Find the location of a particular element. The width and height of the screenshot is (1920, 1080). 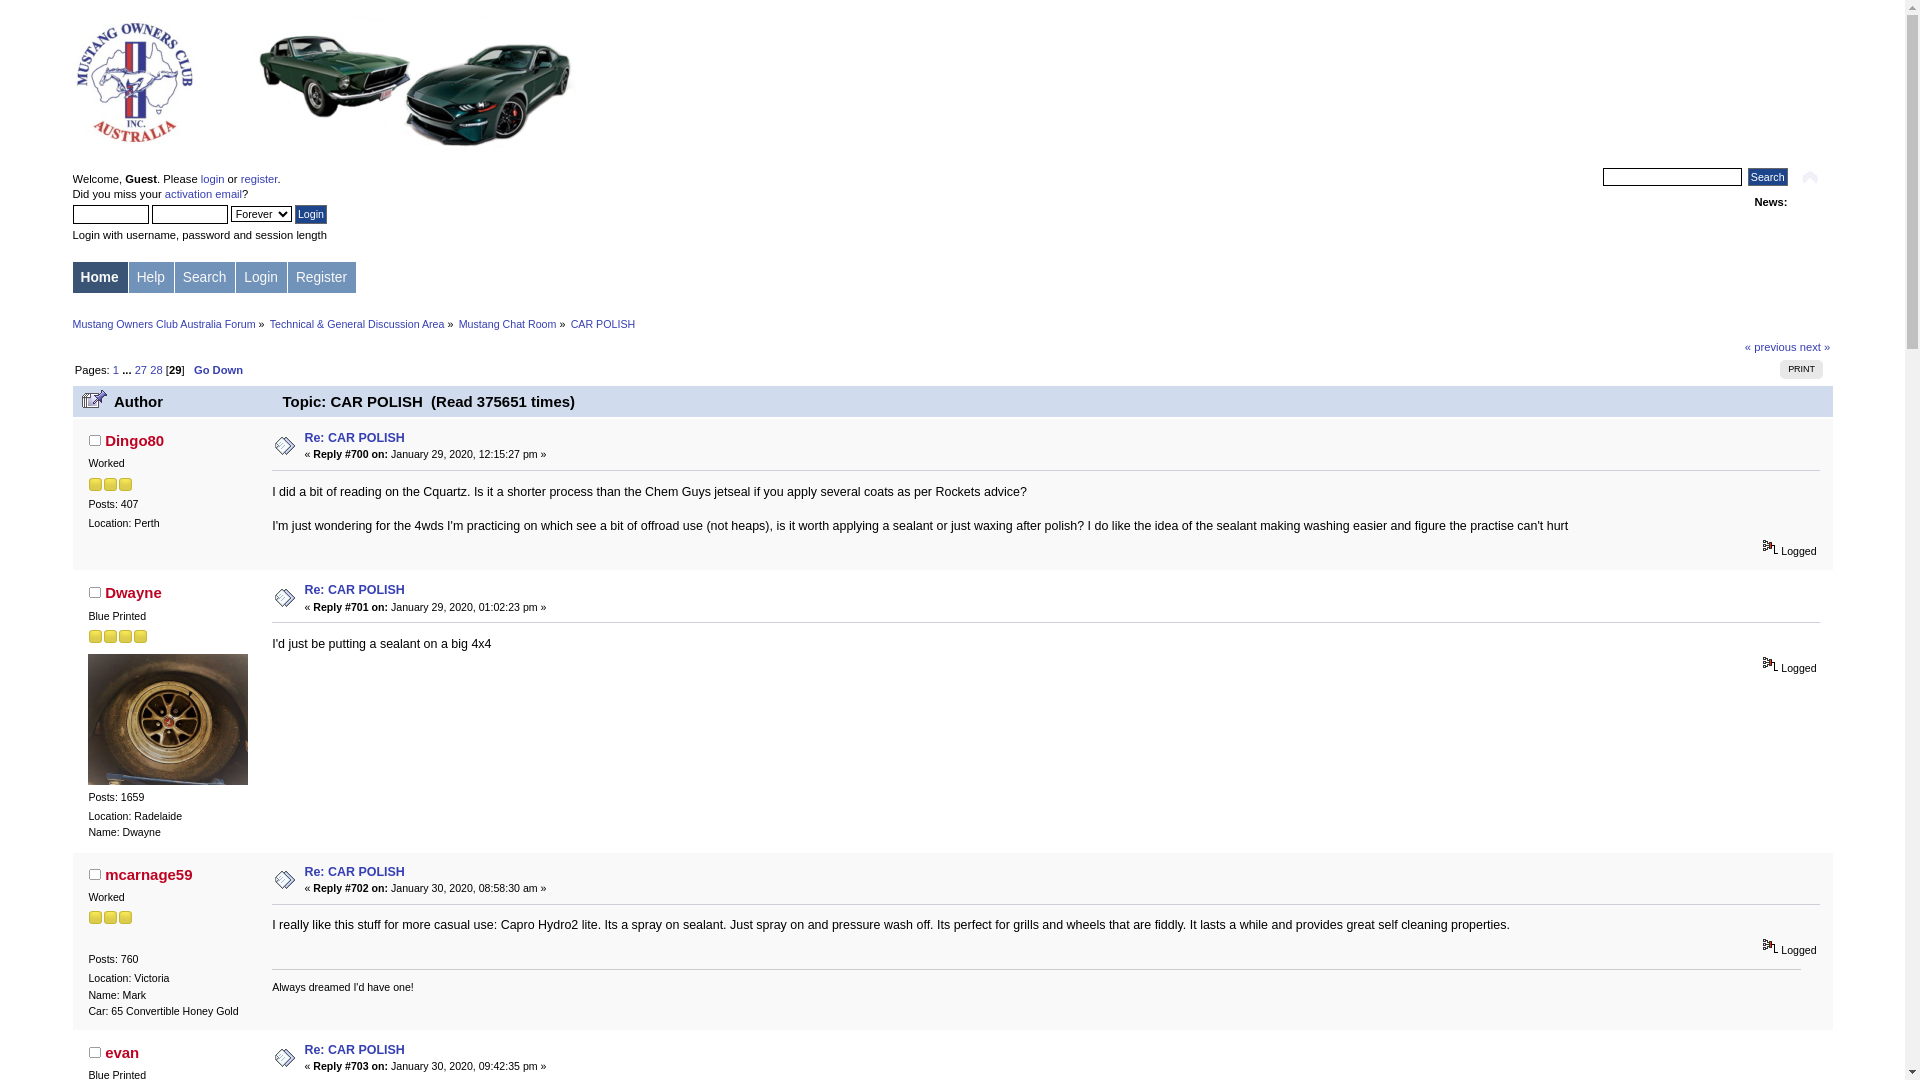

... is located at coordinates (128, 370).